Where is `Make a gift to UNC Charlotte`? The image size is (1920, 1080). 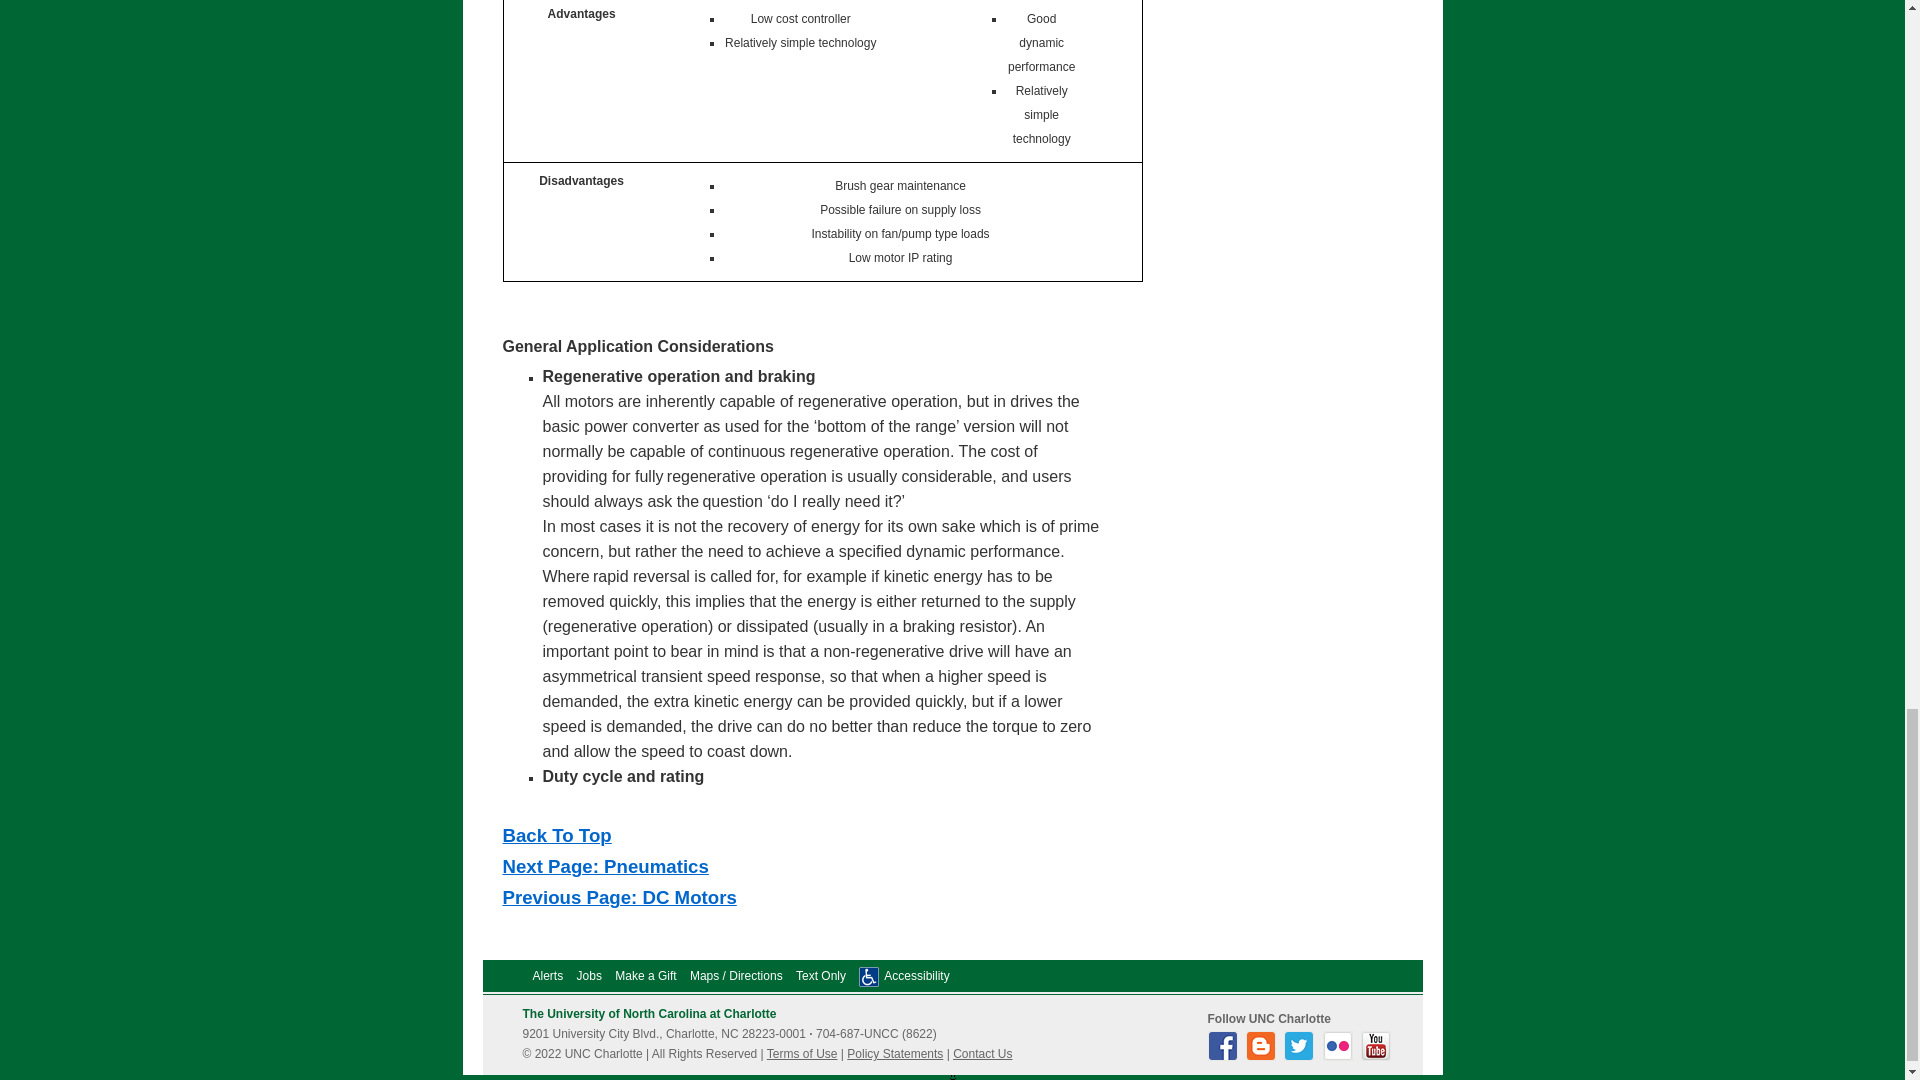 Make a gift to UNC Charlotte is located at coordinates (644, 975).